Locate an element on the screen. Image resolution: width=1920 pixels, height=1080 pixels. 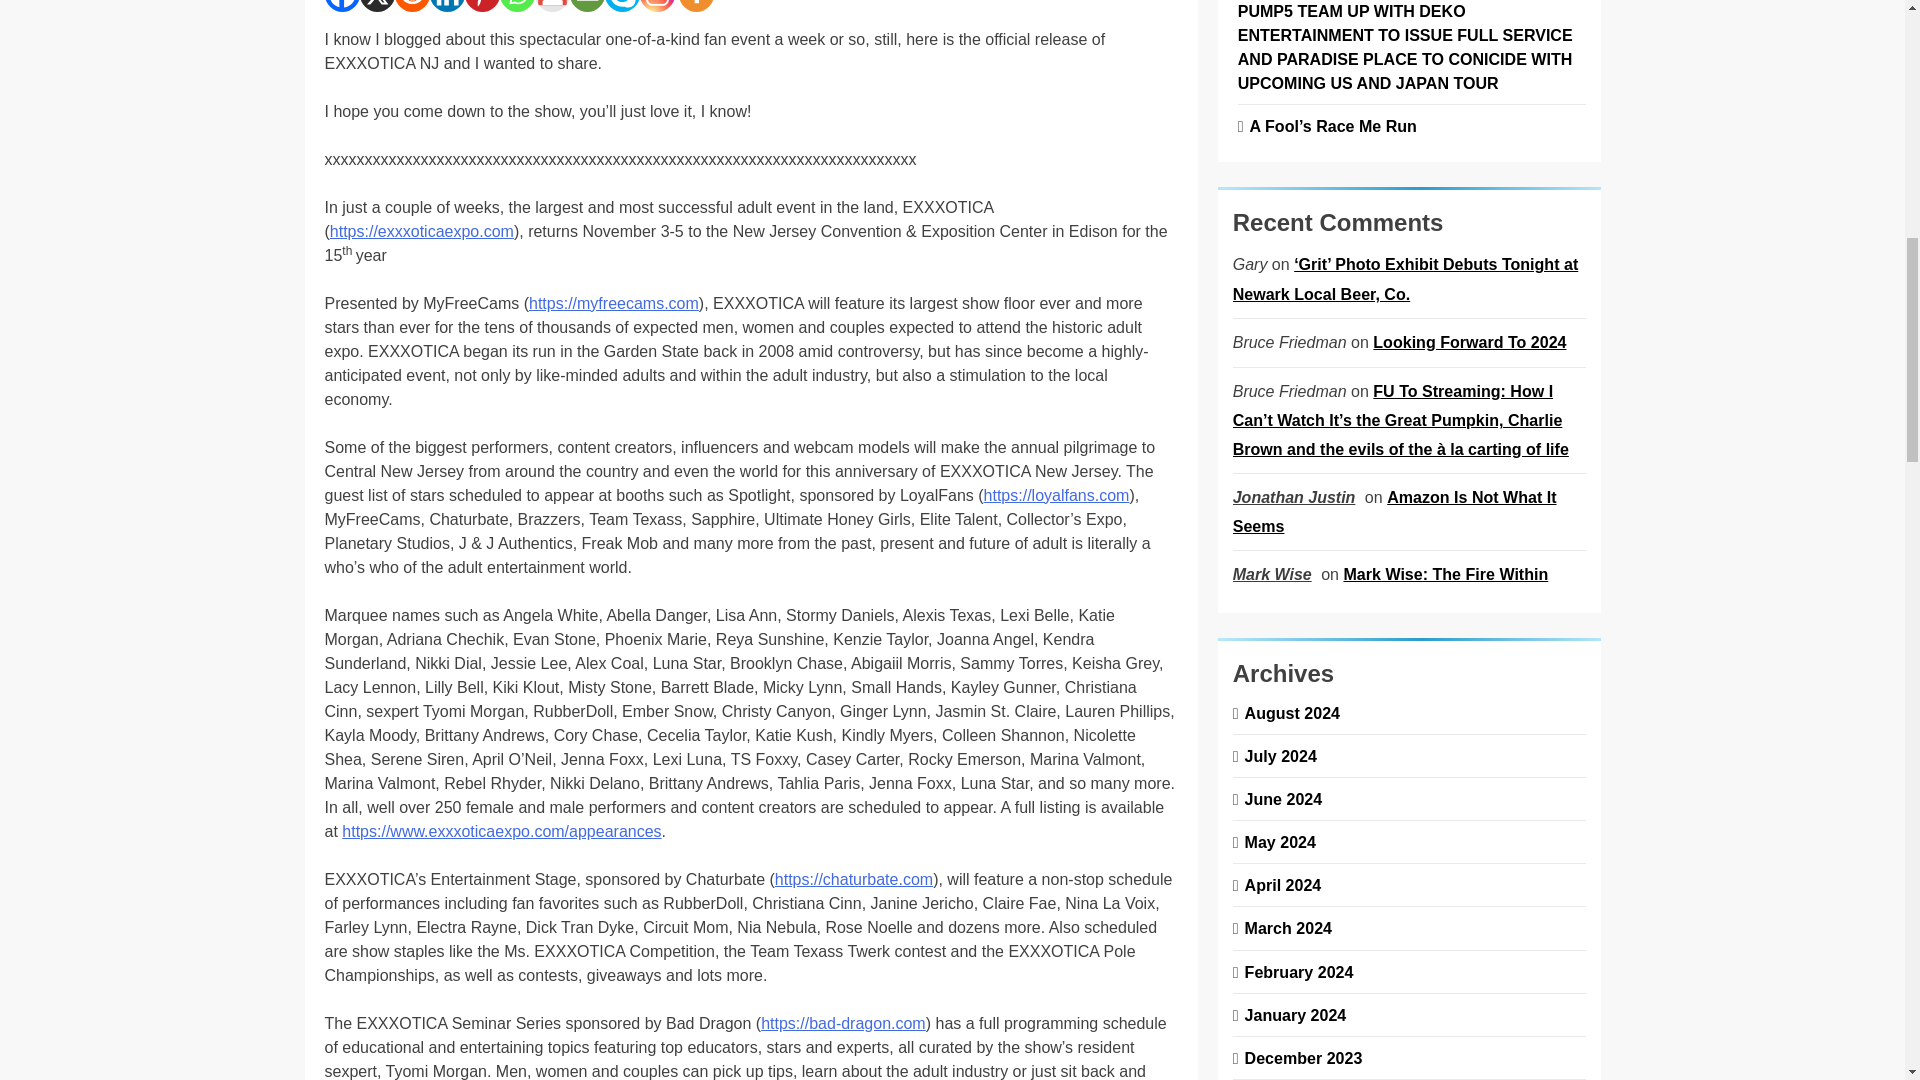
Instagram is located at coordinates (657, 6).